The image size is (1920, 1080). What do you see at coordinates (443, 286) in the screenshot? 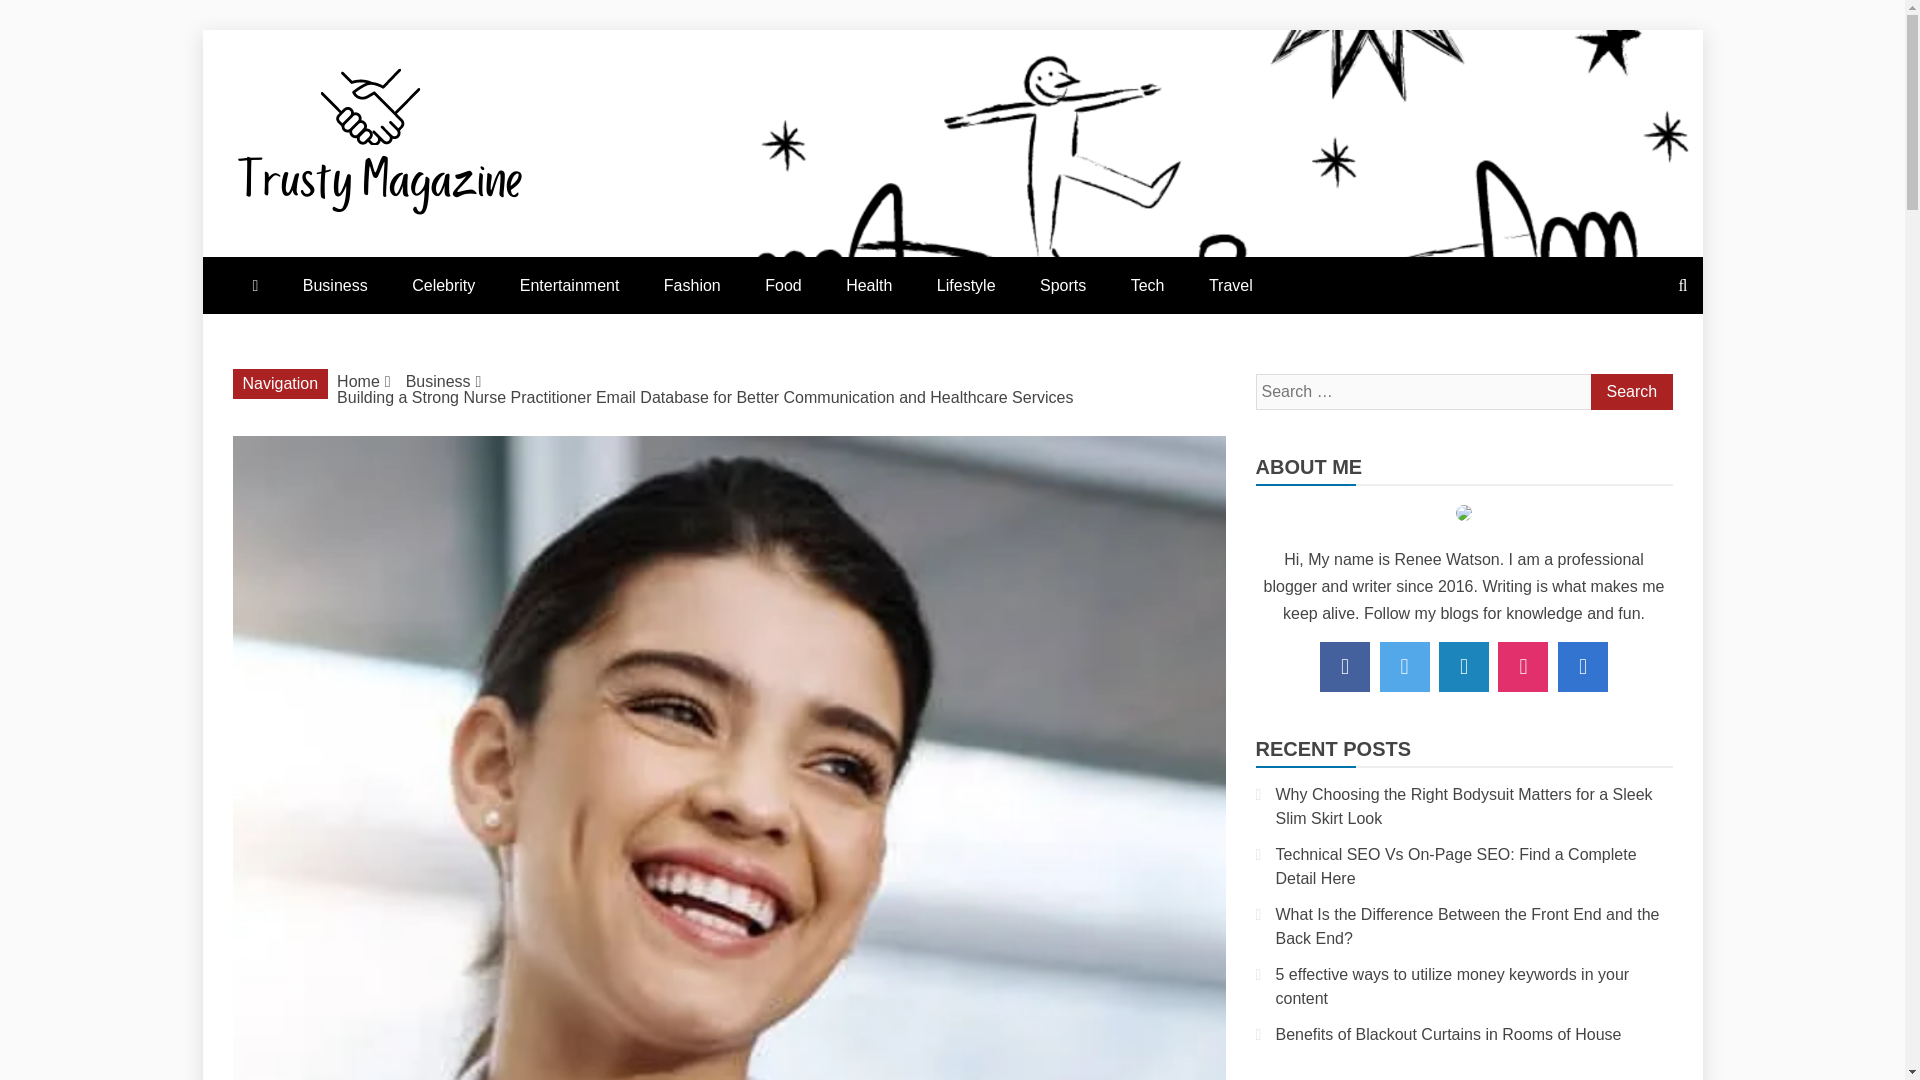
I see `Celebrity` at bounding box center [443, 286].